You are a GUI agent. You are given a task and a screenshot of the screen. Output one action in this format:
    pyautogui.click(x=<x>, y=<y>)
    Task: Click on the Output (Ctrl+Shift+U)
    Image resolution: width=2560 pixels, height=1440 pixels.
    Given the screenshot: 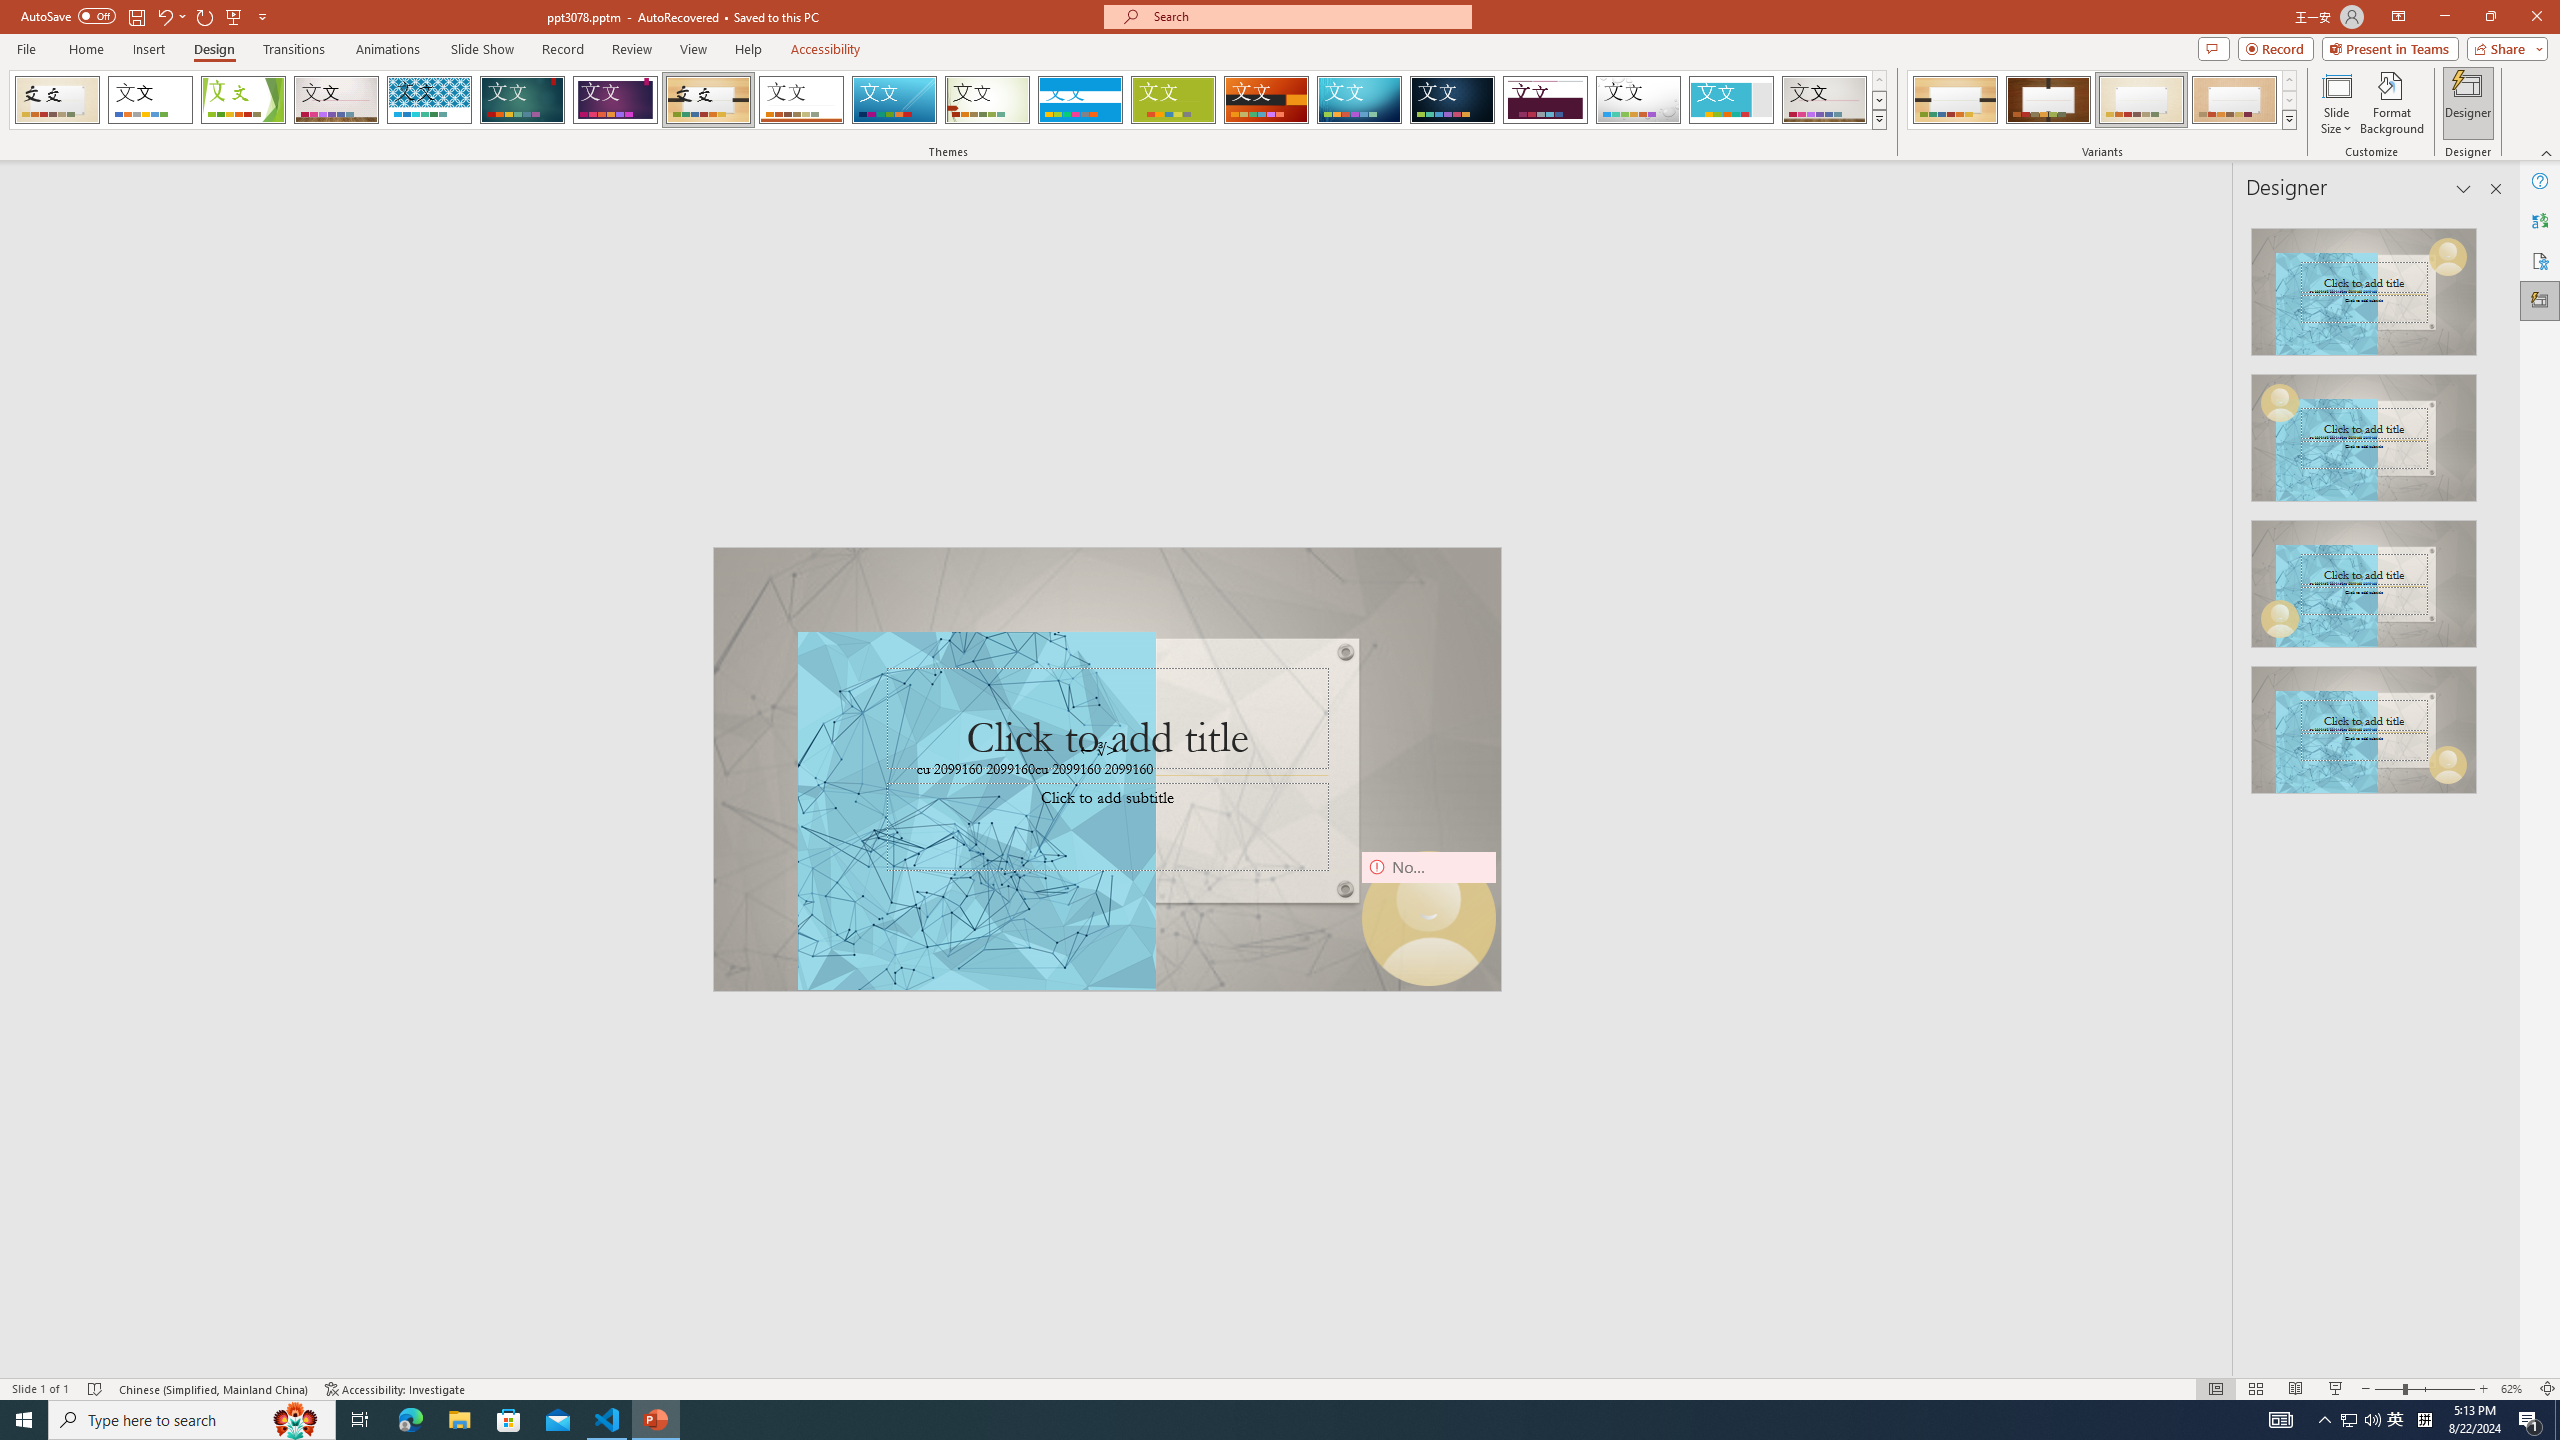 What is the action you would take?
    pyautogui.click(x=696, y=938)
    